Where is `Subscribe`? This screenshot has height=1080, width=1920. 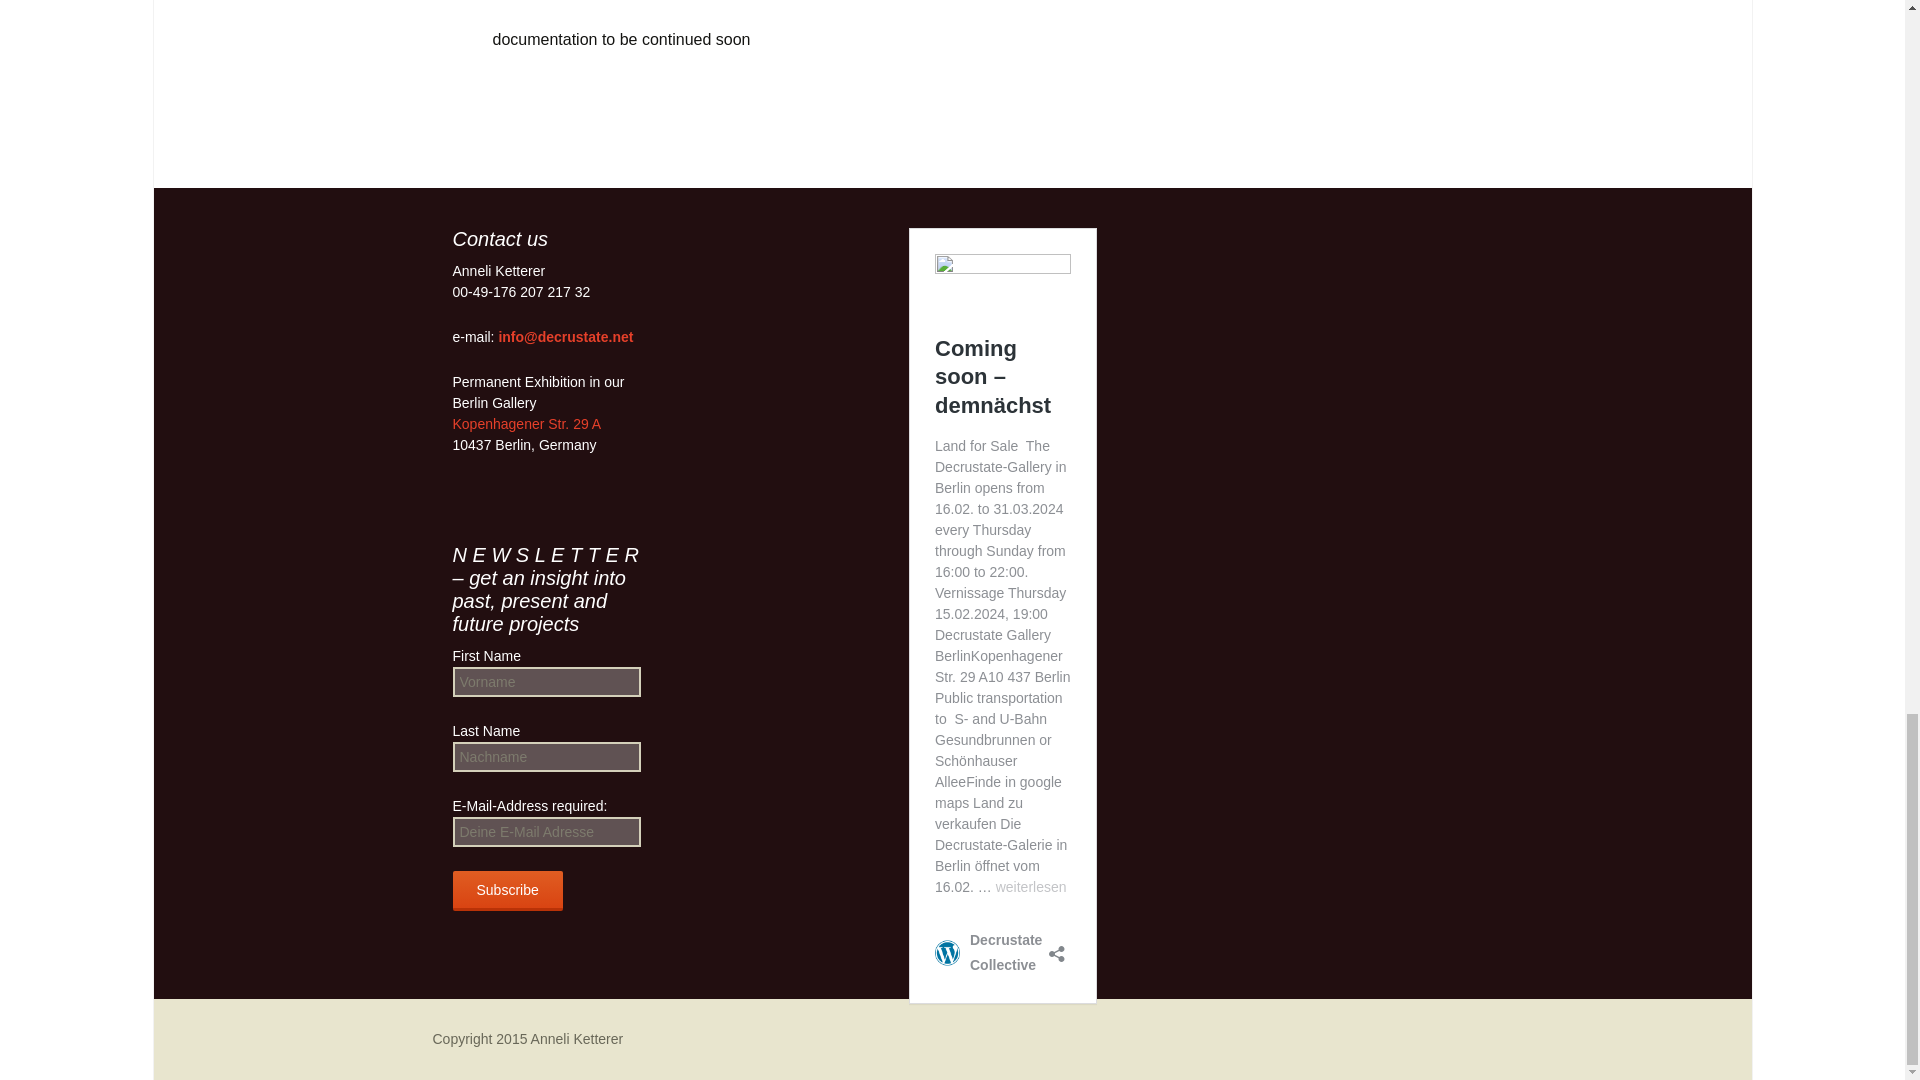
Subscribe is located at coordinates (506, 890).